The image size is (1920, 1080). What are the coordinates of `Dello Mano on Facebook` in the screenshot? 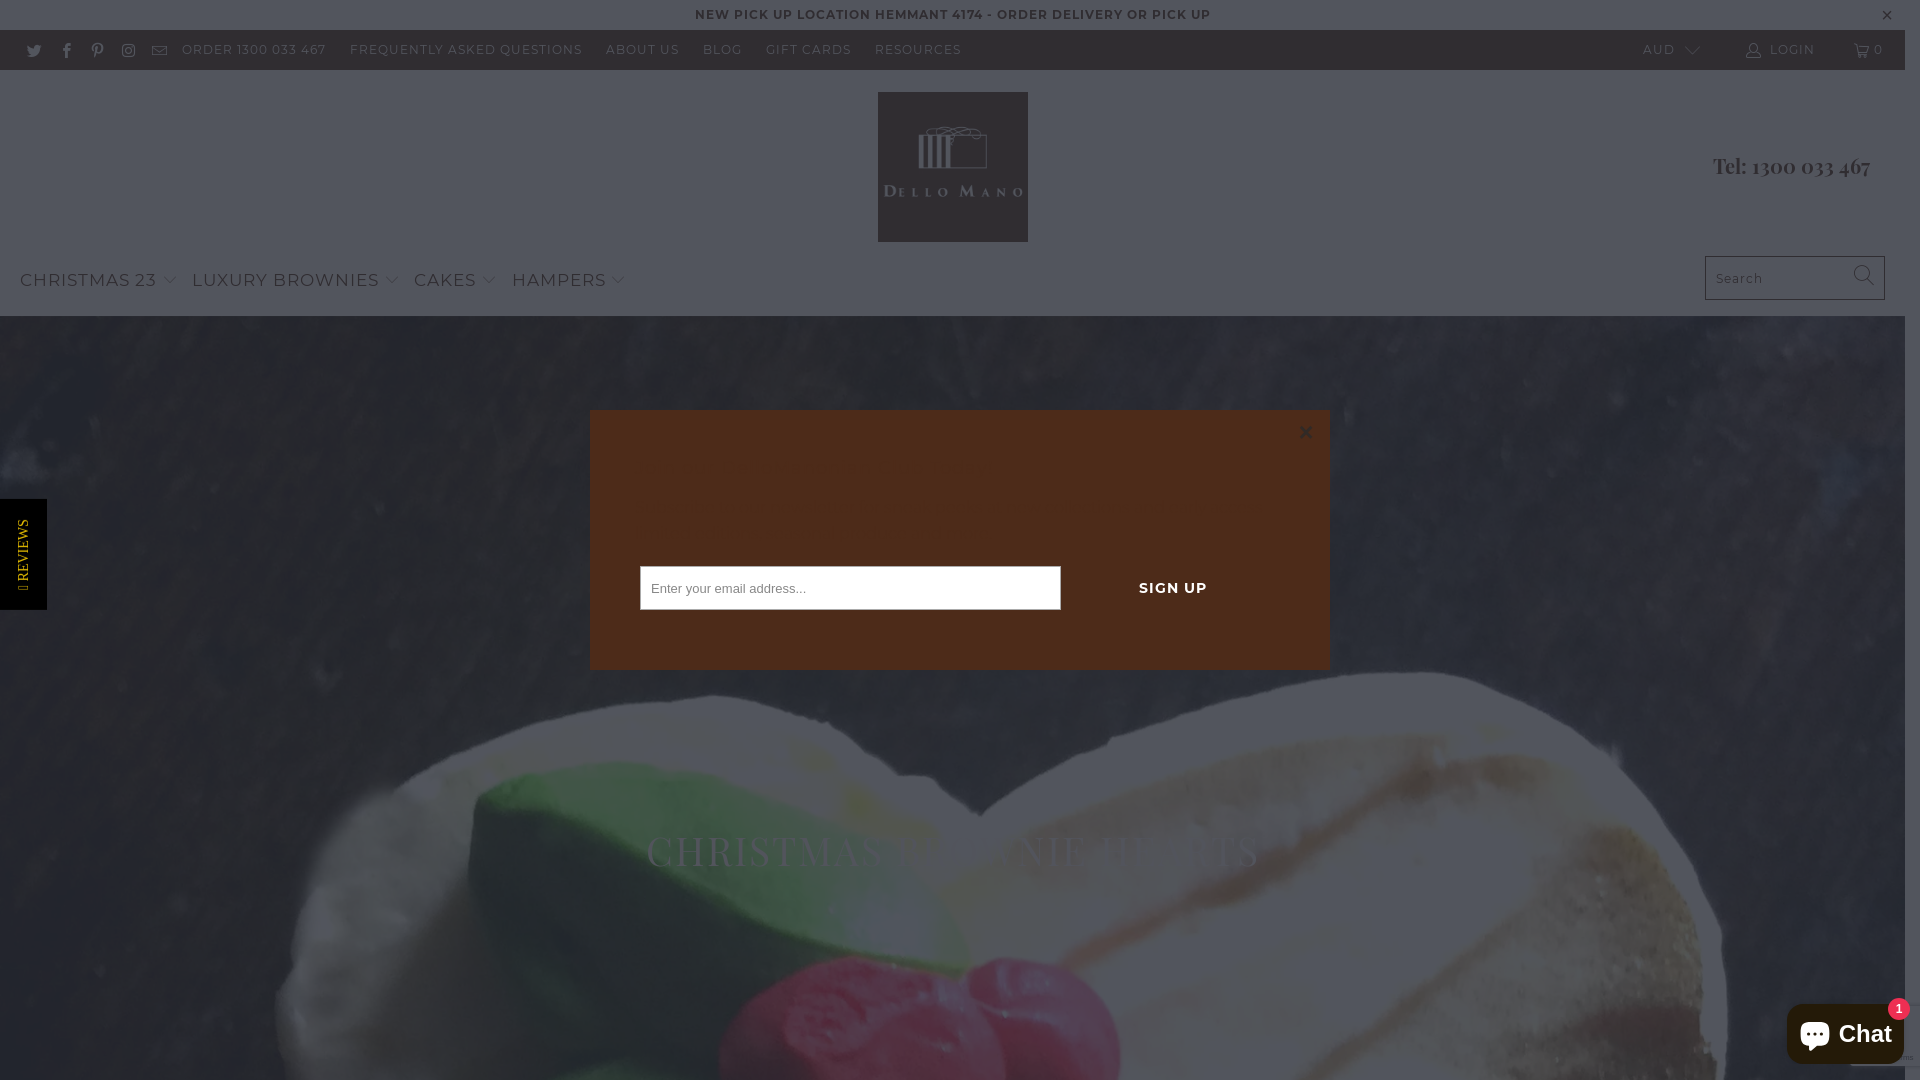 It's located at (64, 50).